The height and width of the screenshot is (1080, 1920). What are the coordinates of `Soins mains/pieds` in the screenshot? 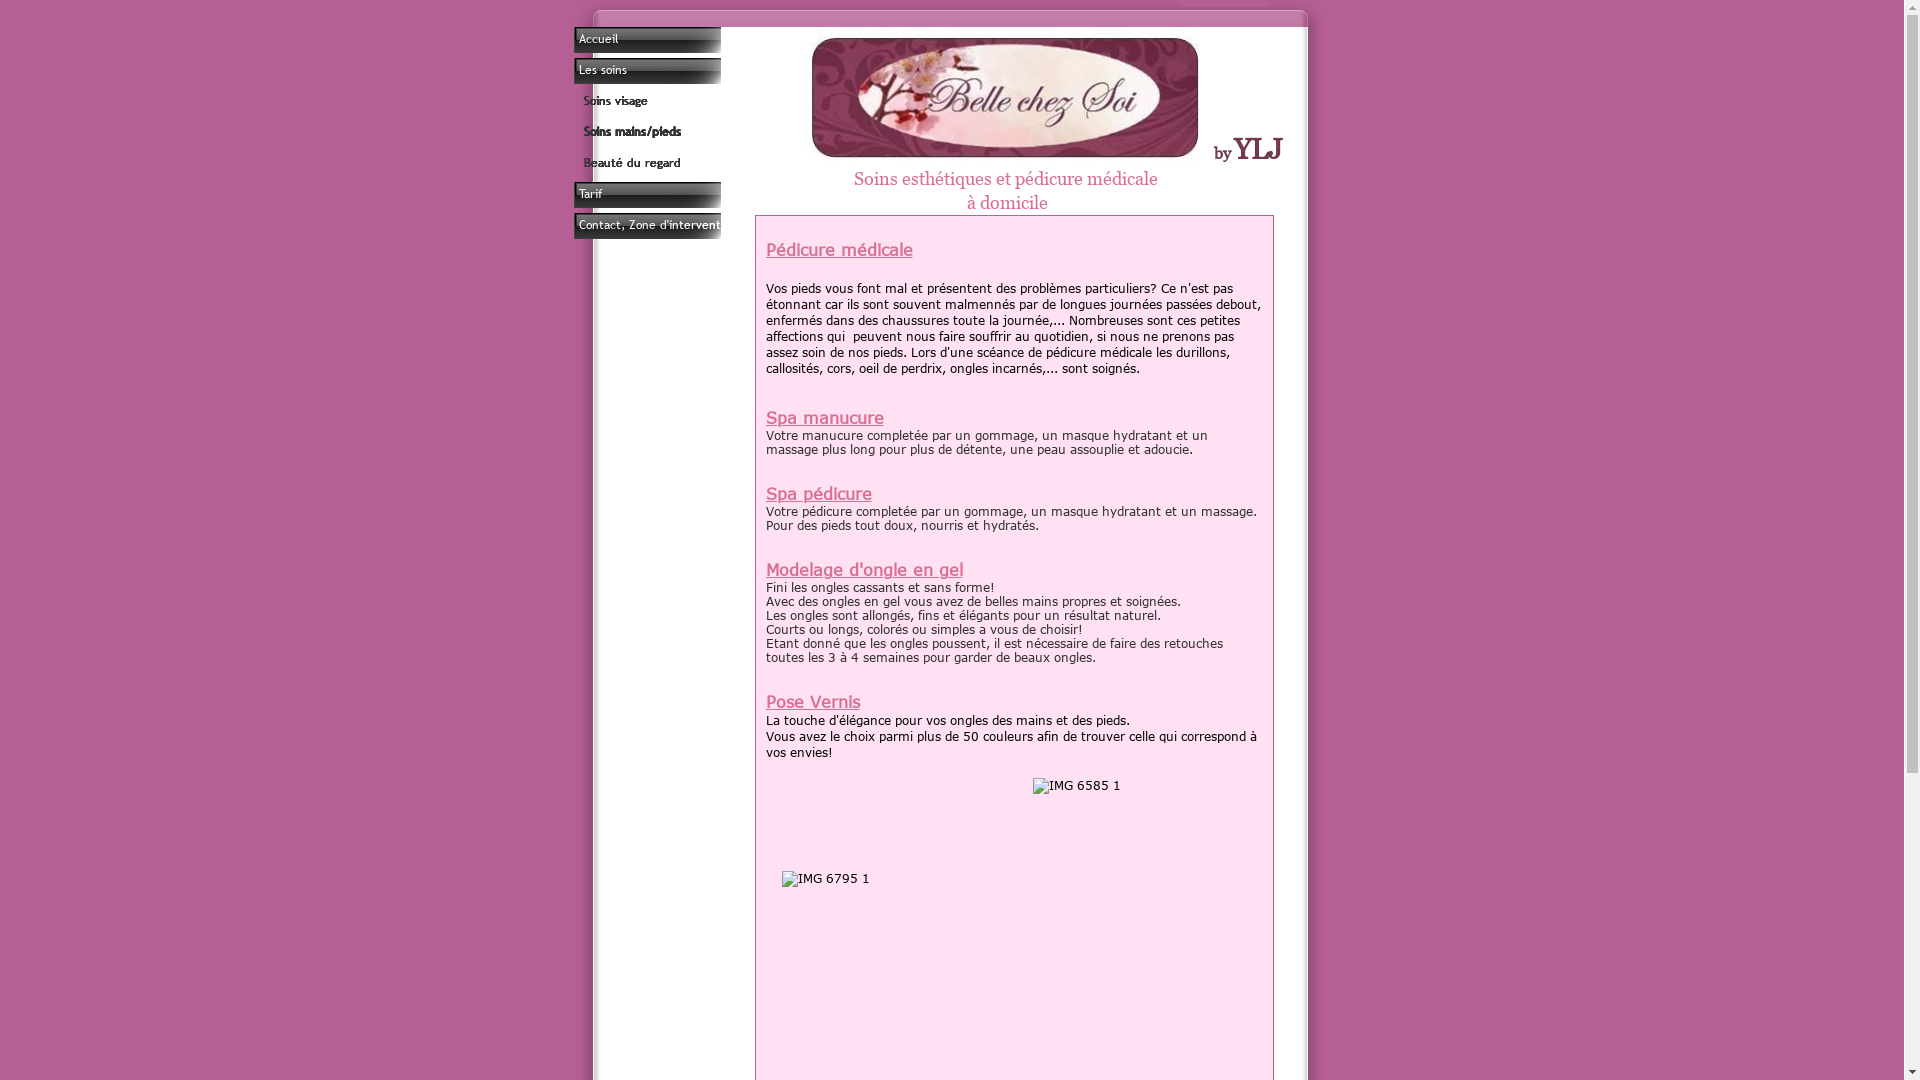 It's located at (672, 136).